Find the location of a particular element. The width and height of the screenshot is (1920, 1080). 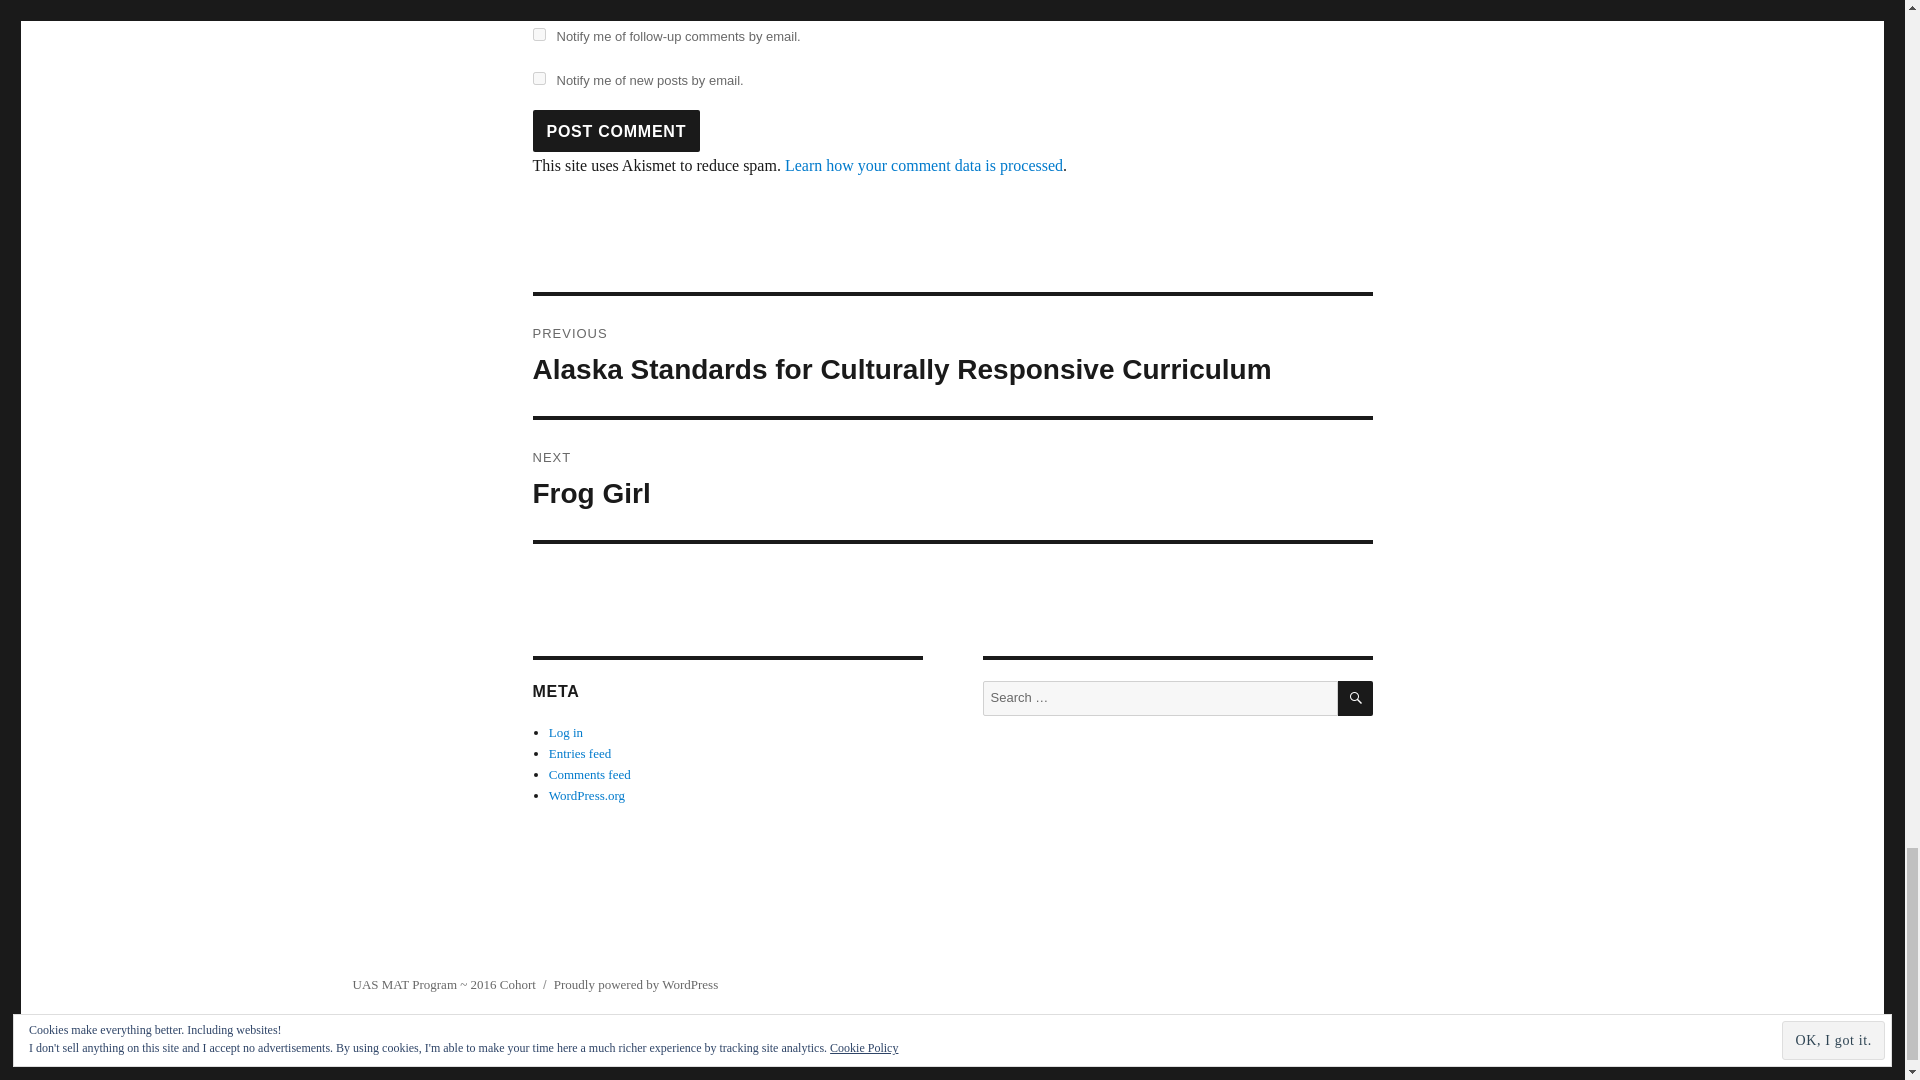

Post Comment is located at coordinates (616, 131).